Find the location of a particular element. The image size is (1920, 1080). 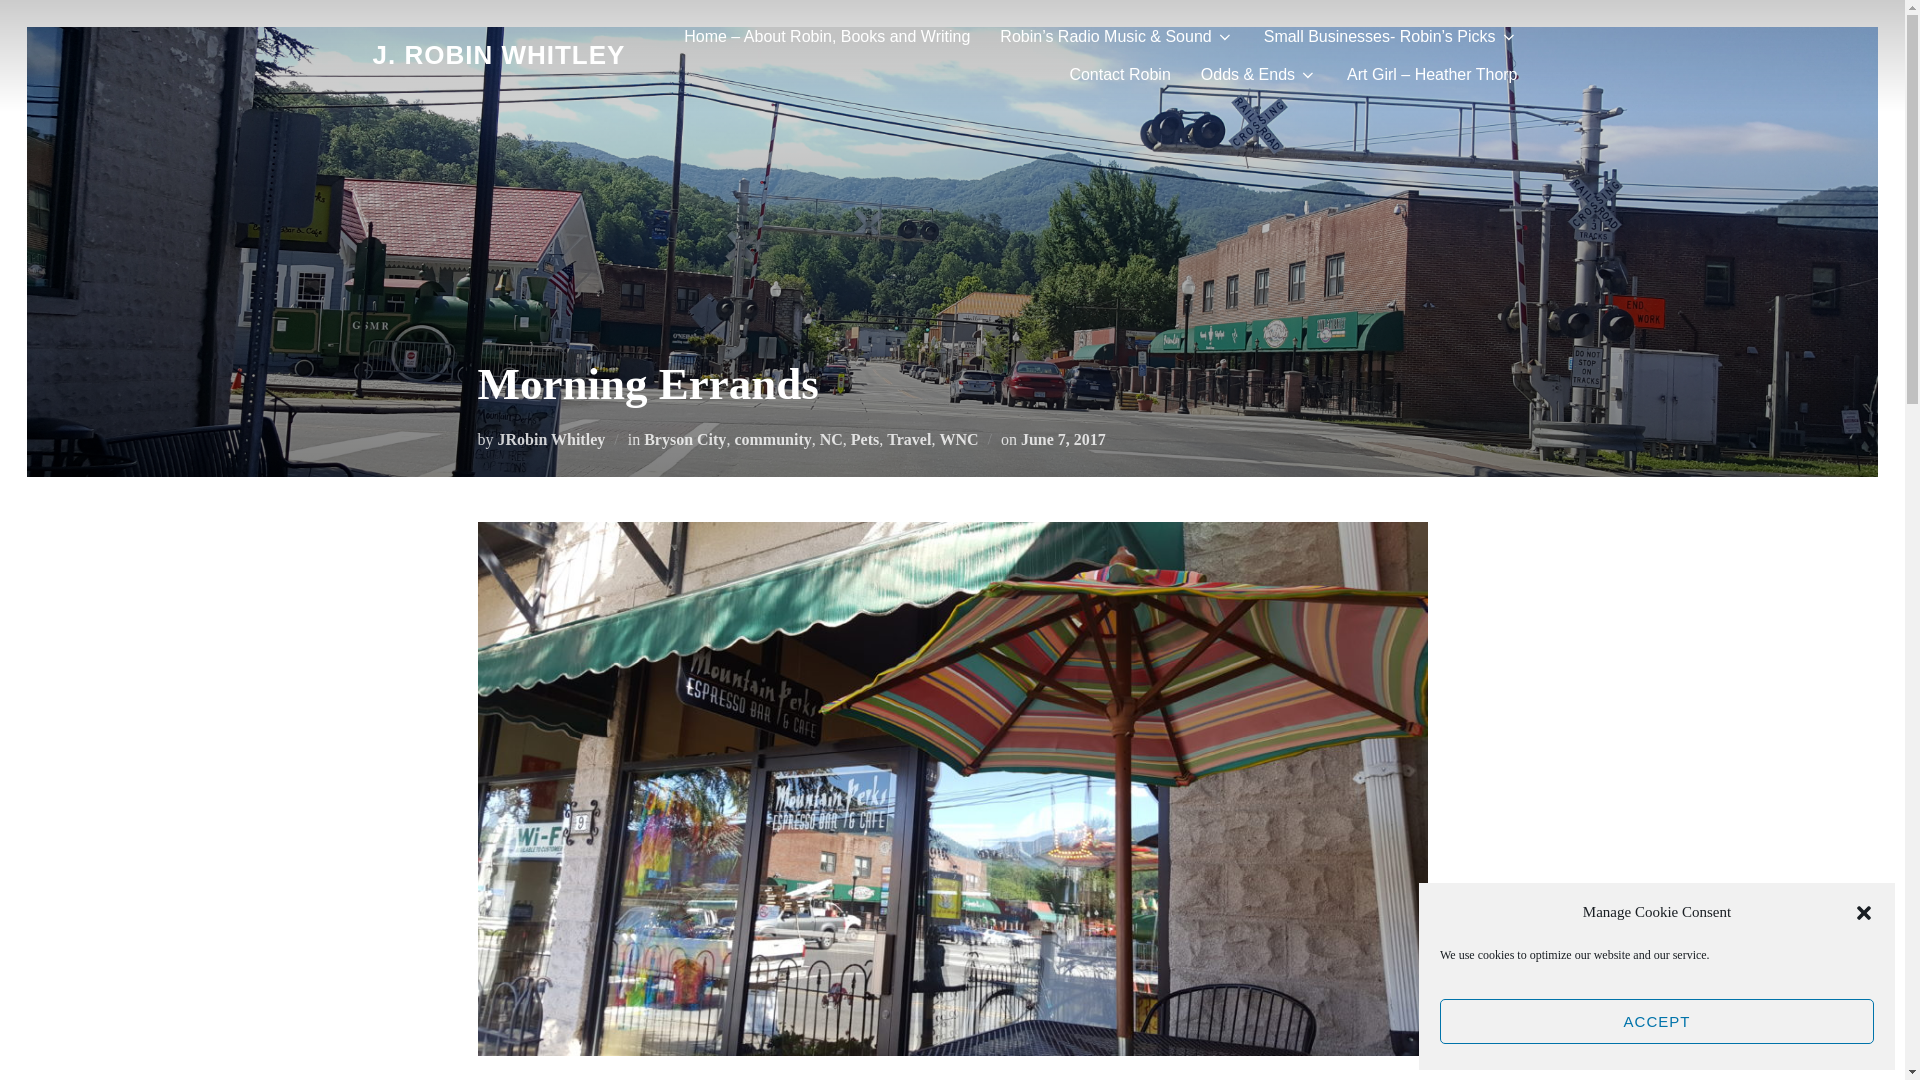

J. ROBIN WHITLEY is located at coordinates (498, 55).